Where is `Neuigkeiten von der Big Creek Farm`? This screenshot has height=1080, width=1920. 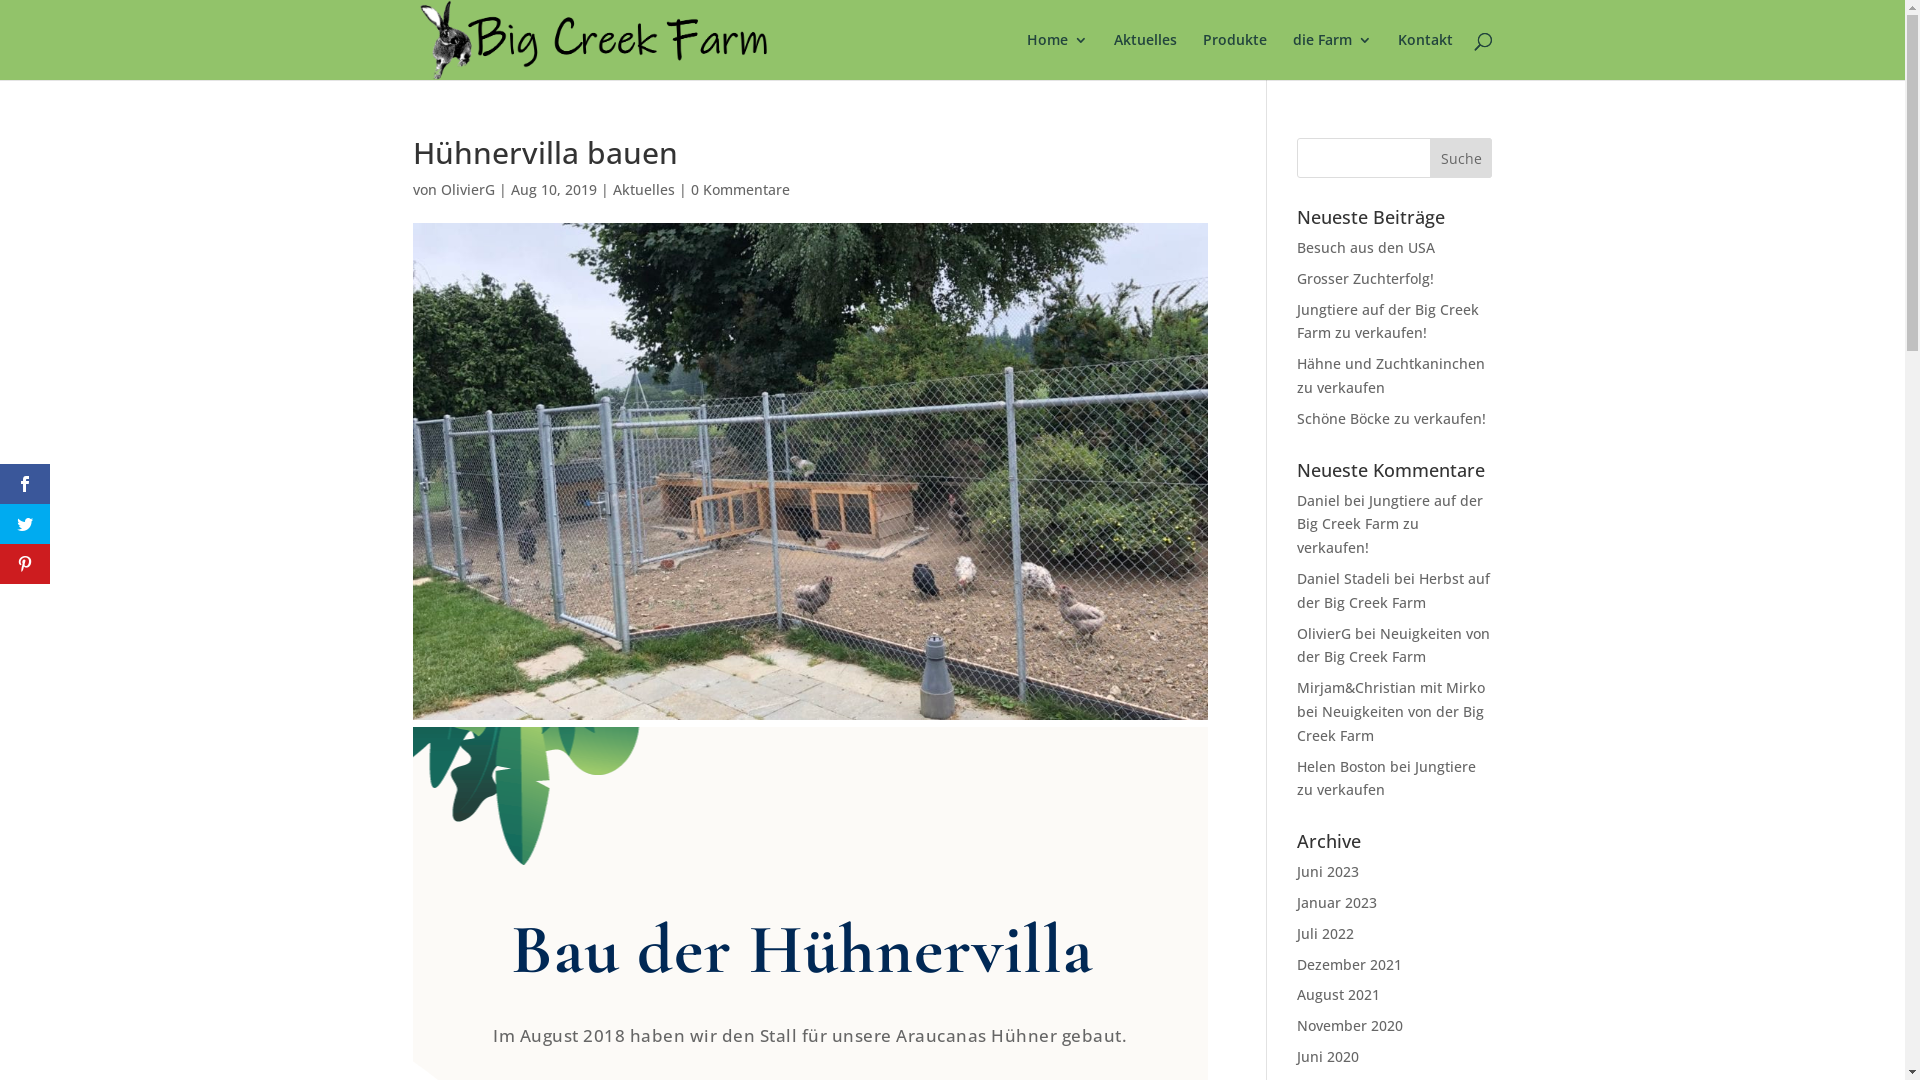 Neuigkeiten von der Big Creek Farm is located at coordinates (1390, 724).